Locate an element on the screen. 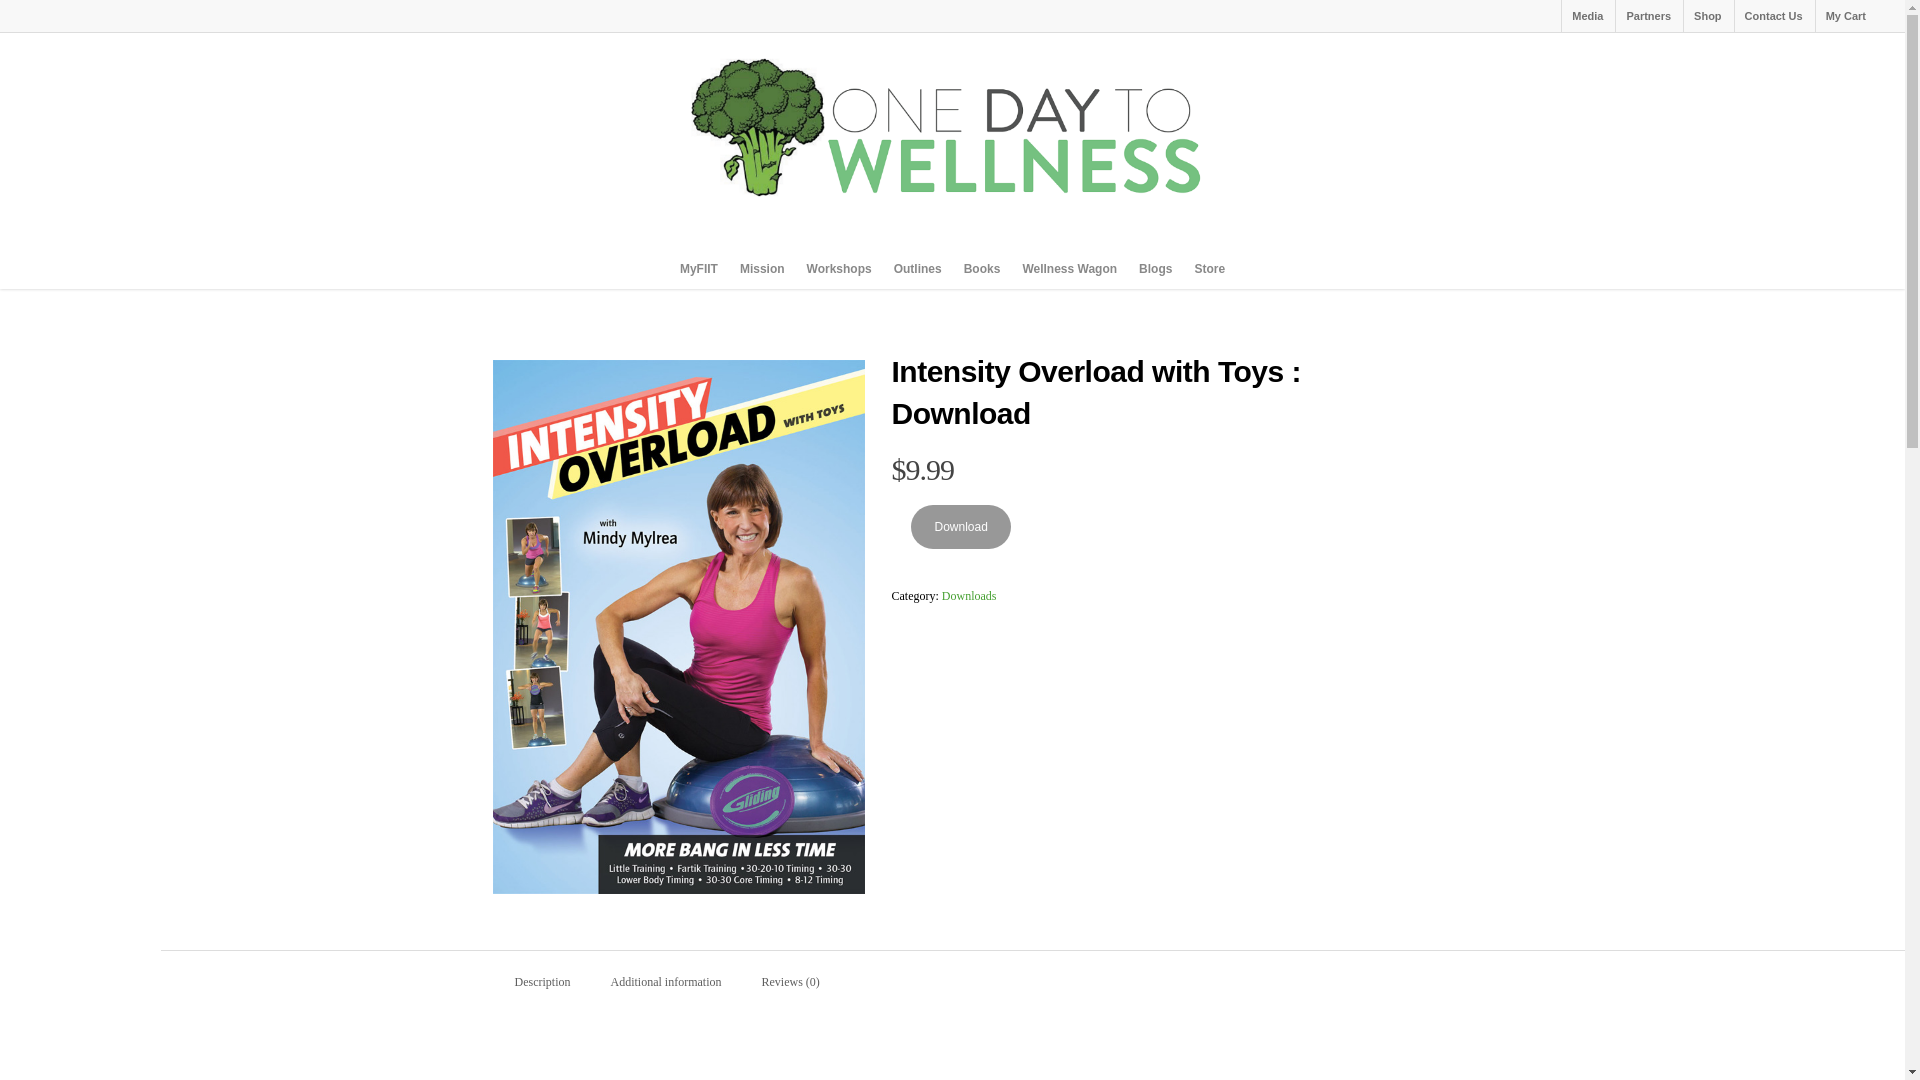 The image size is (1920, 1080). Blogs is located at coordinates (1155, 269).